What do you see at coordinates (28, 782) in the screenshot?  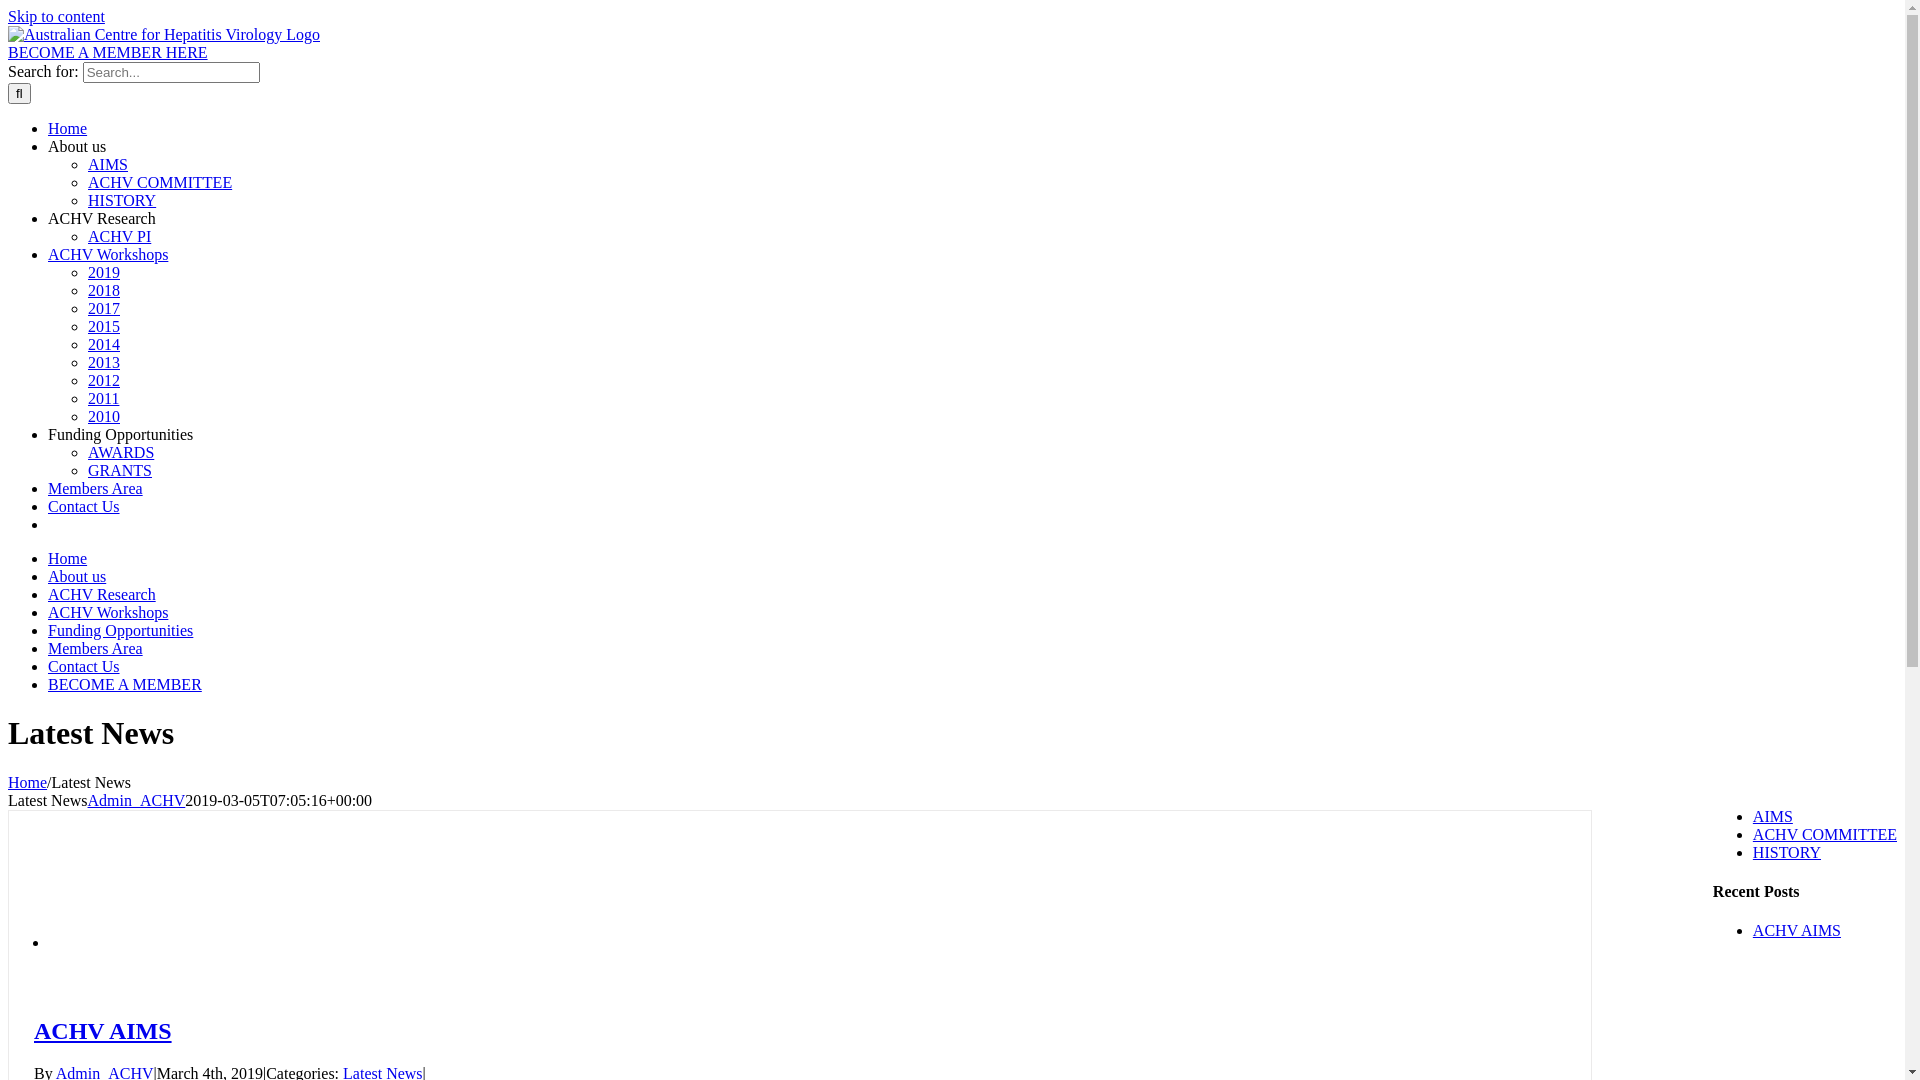 I see `Home` at bounding box center [28, 782].